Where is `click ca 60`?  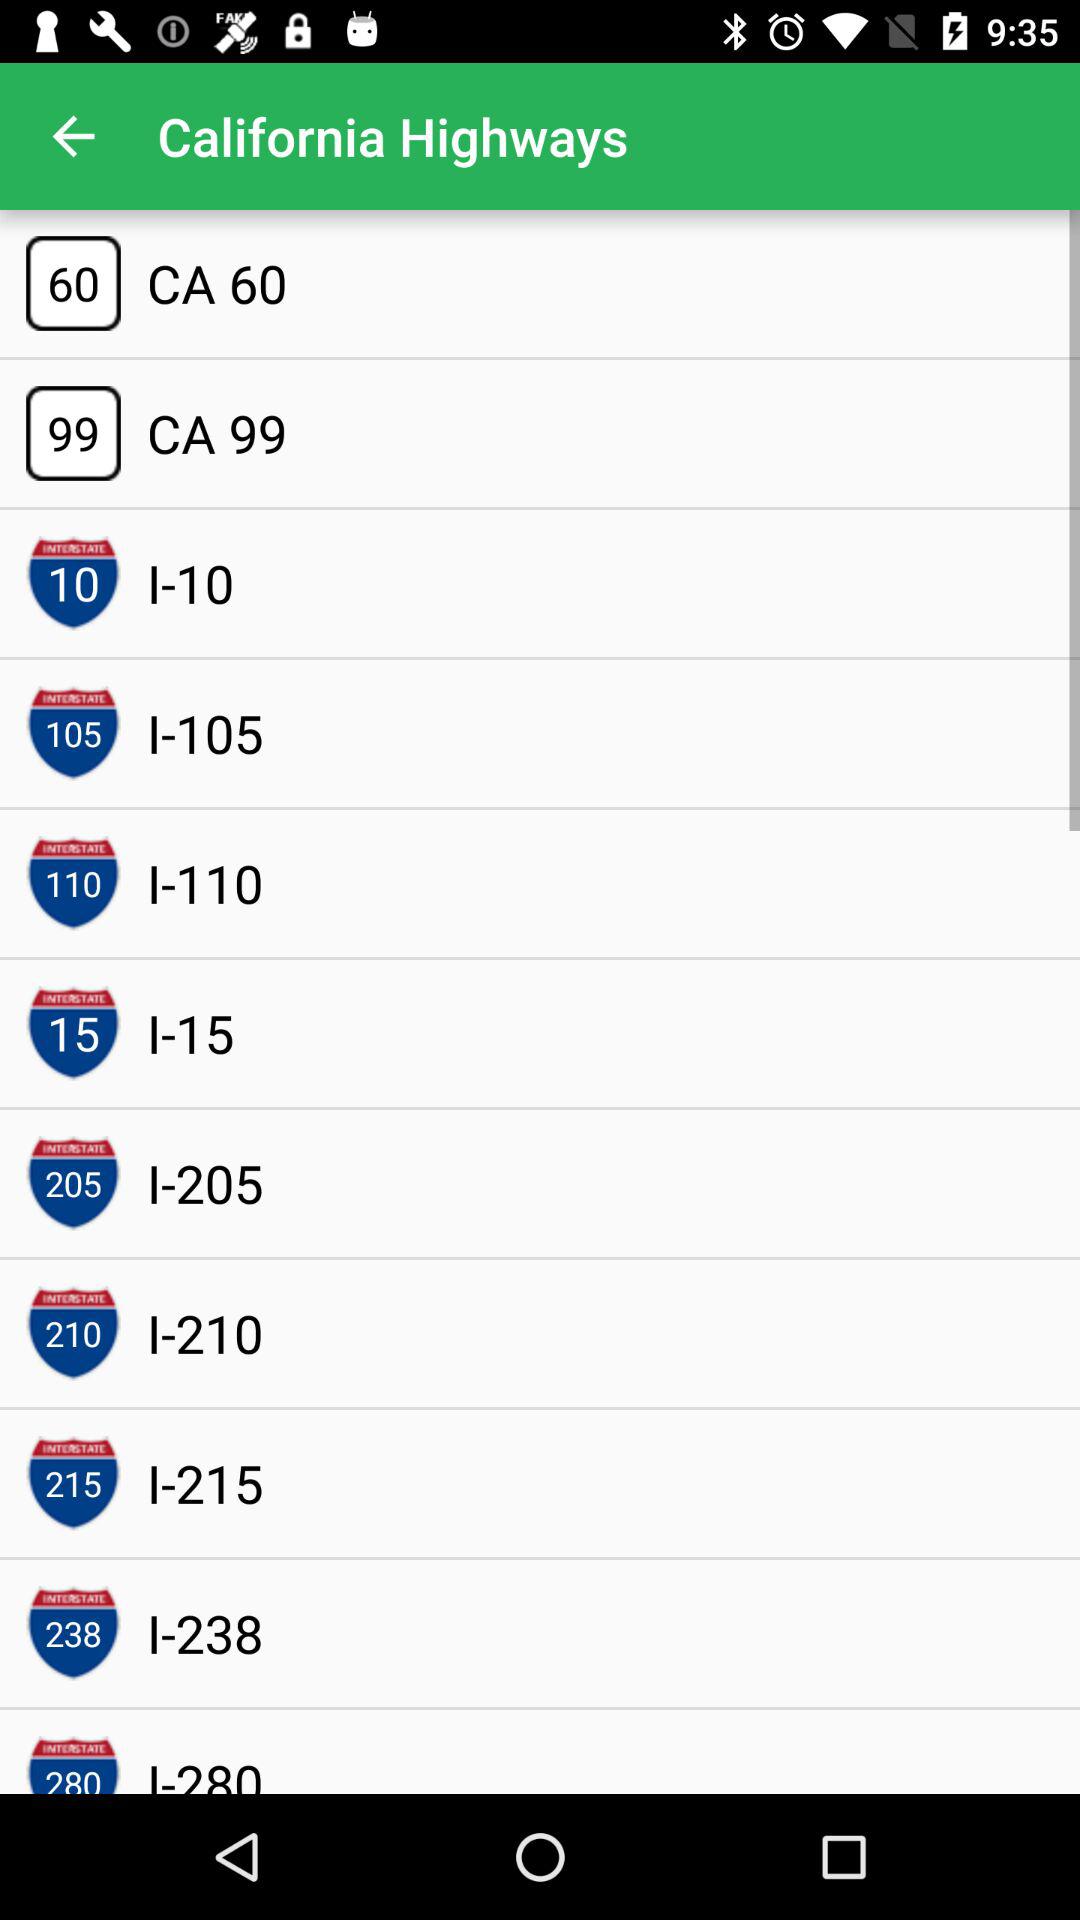 click ca 60 is located at coordinates (216, 283).